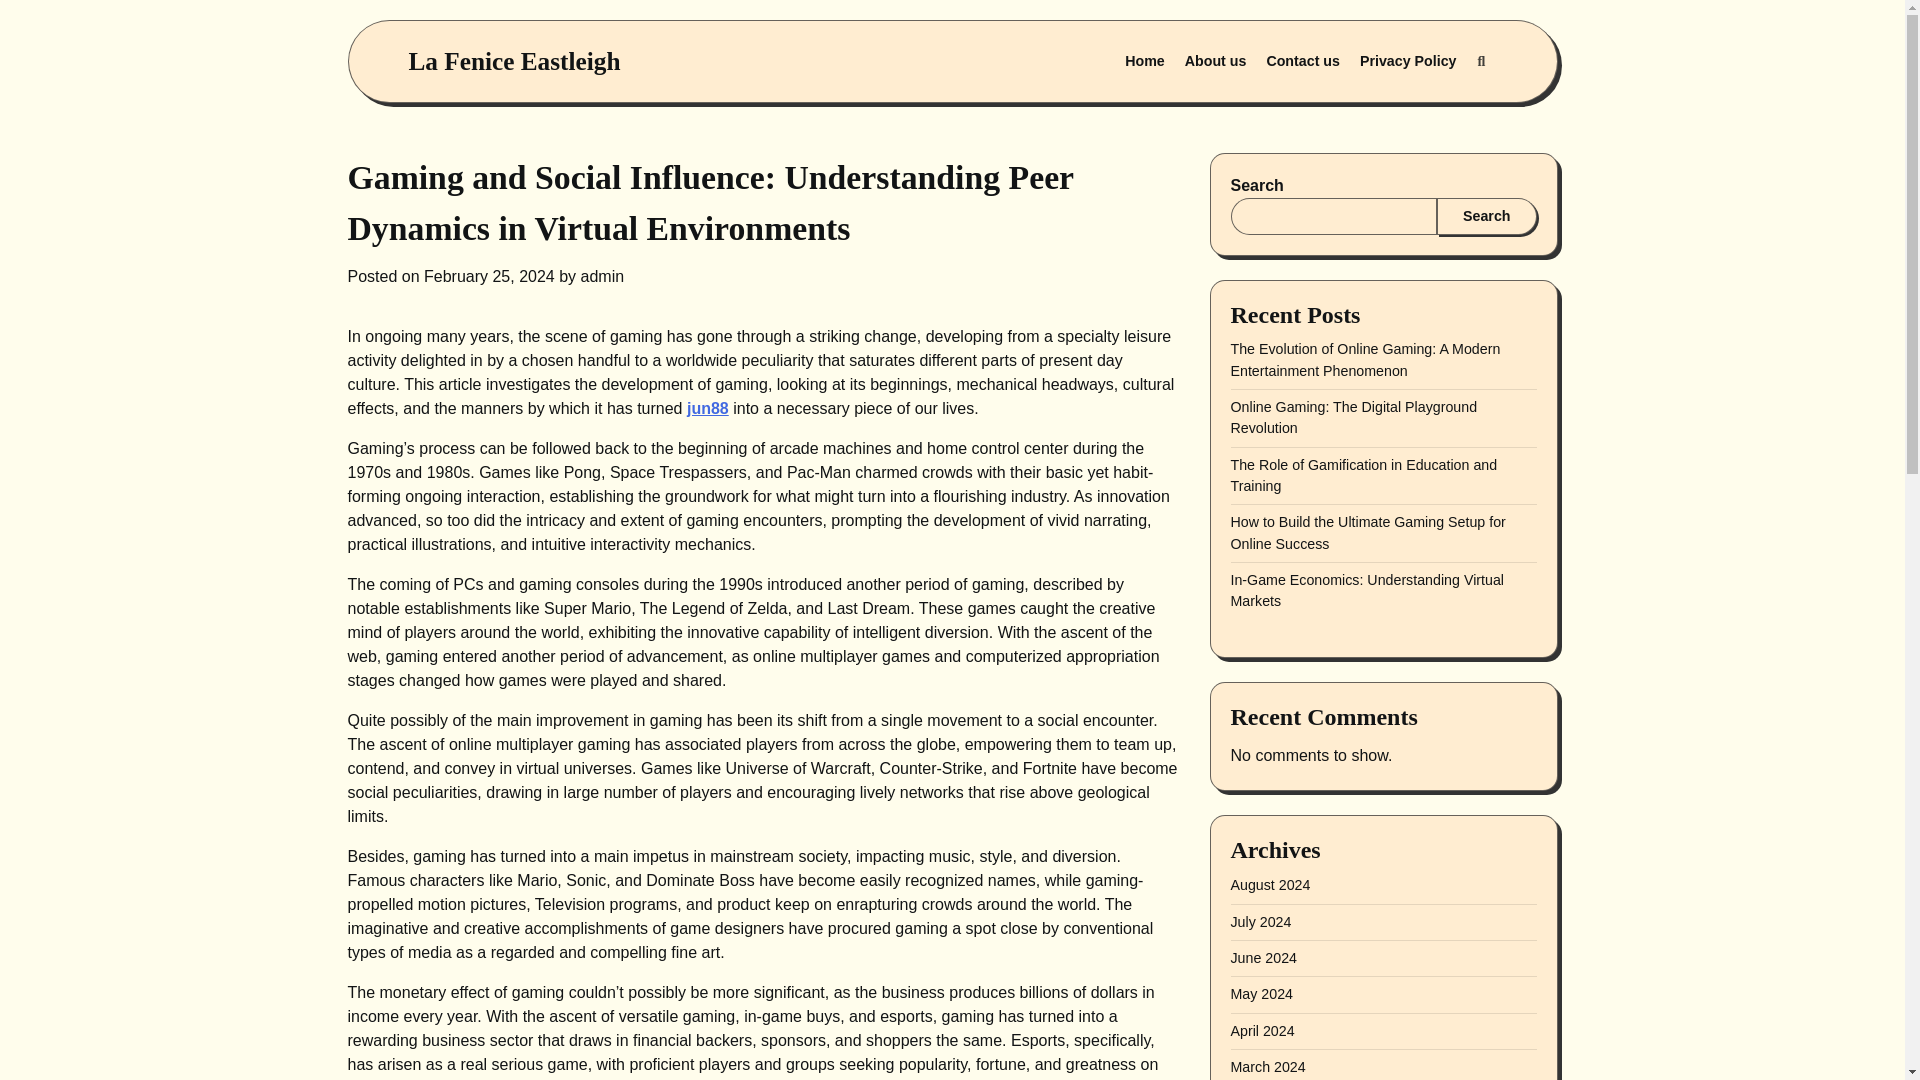  Describe the element at coordinates (1353, 417) in the screenshot. I see `Online Gaming: The Digital Playground Revolution` at that location.